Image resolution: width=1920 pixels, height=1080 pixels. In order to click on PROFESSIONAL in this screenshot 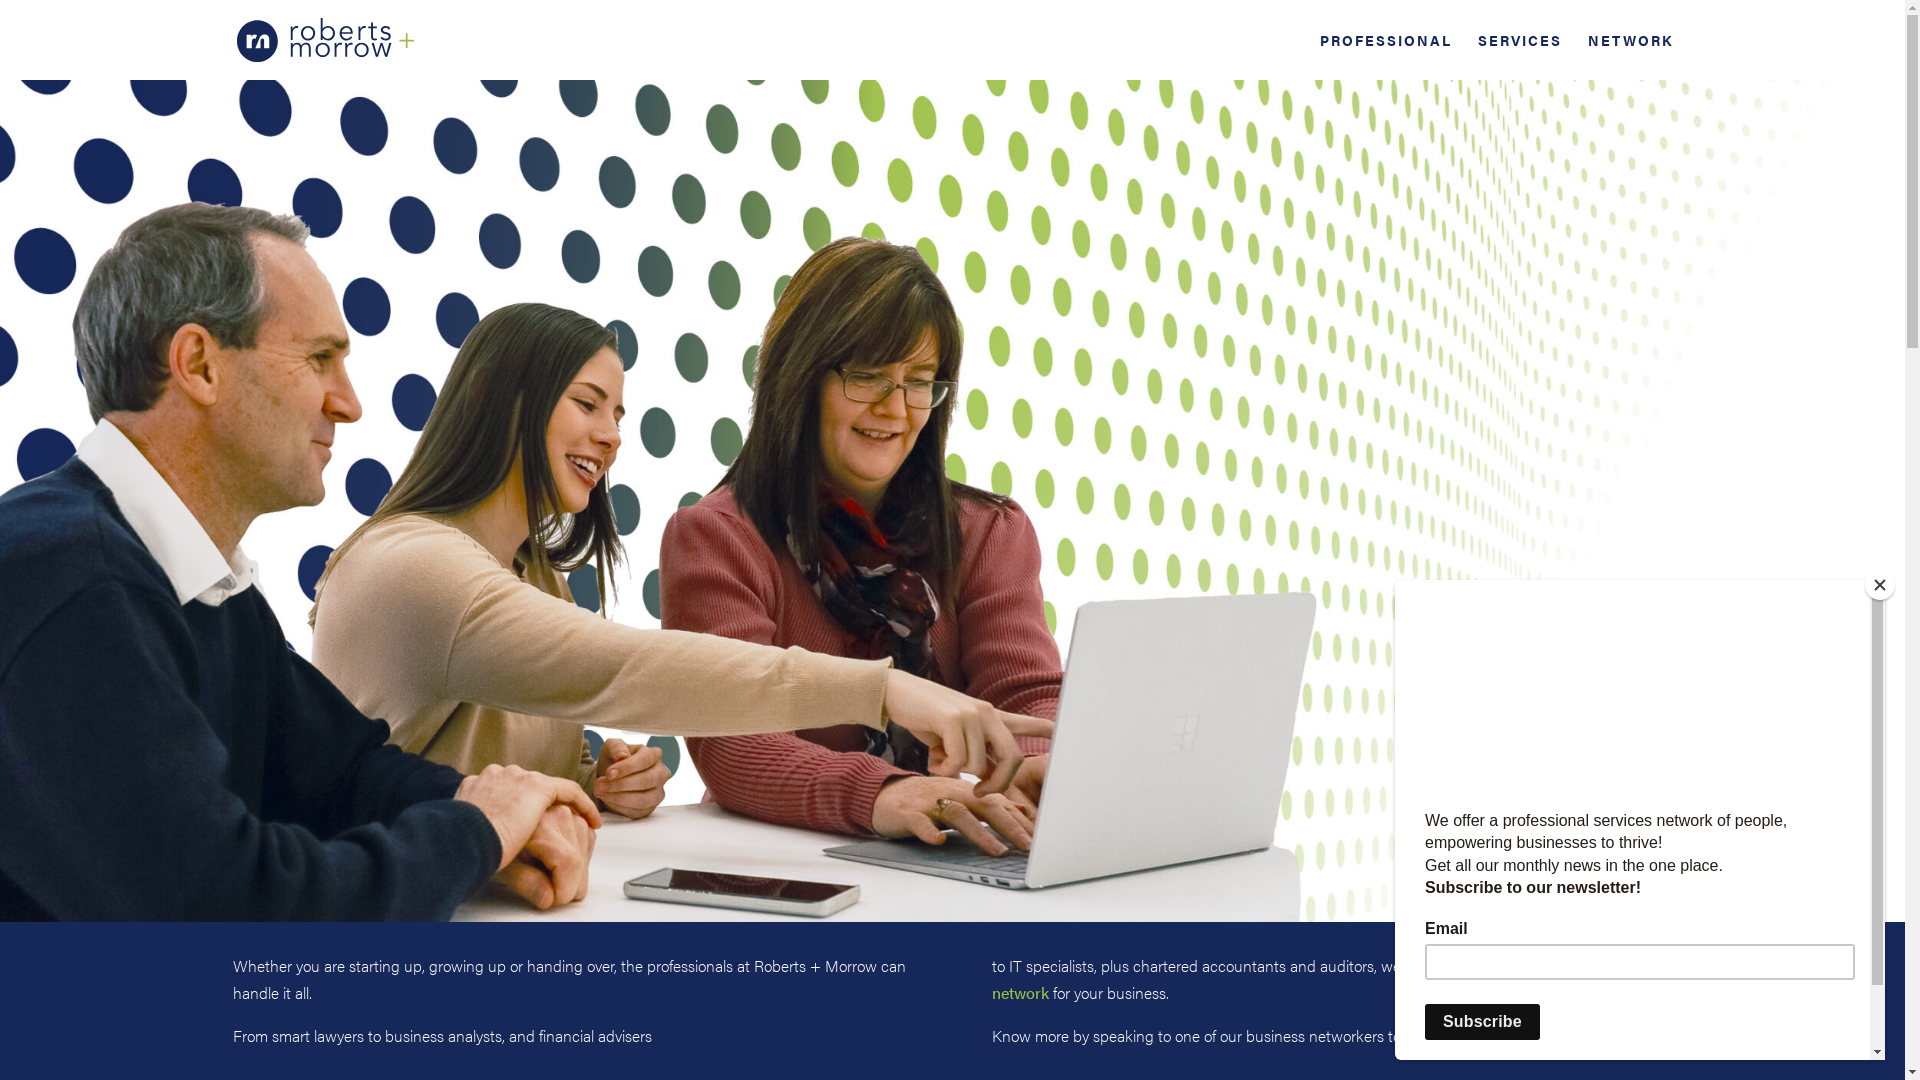, I will do `click(1386, 56)`.